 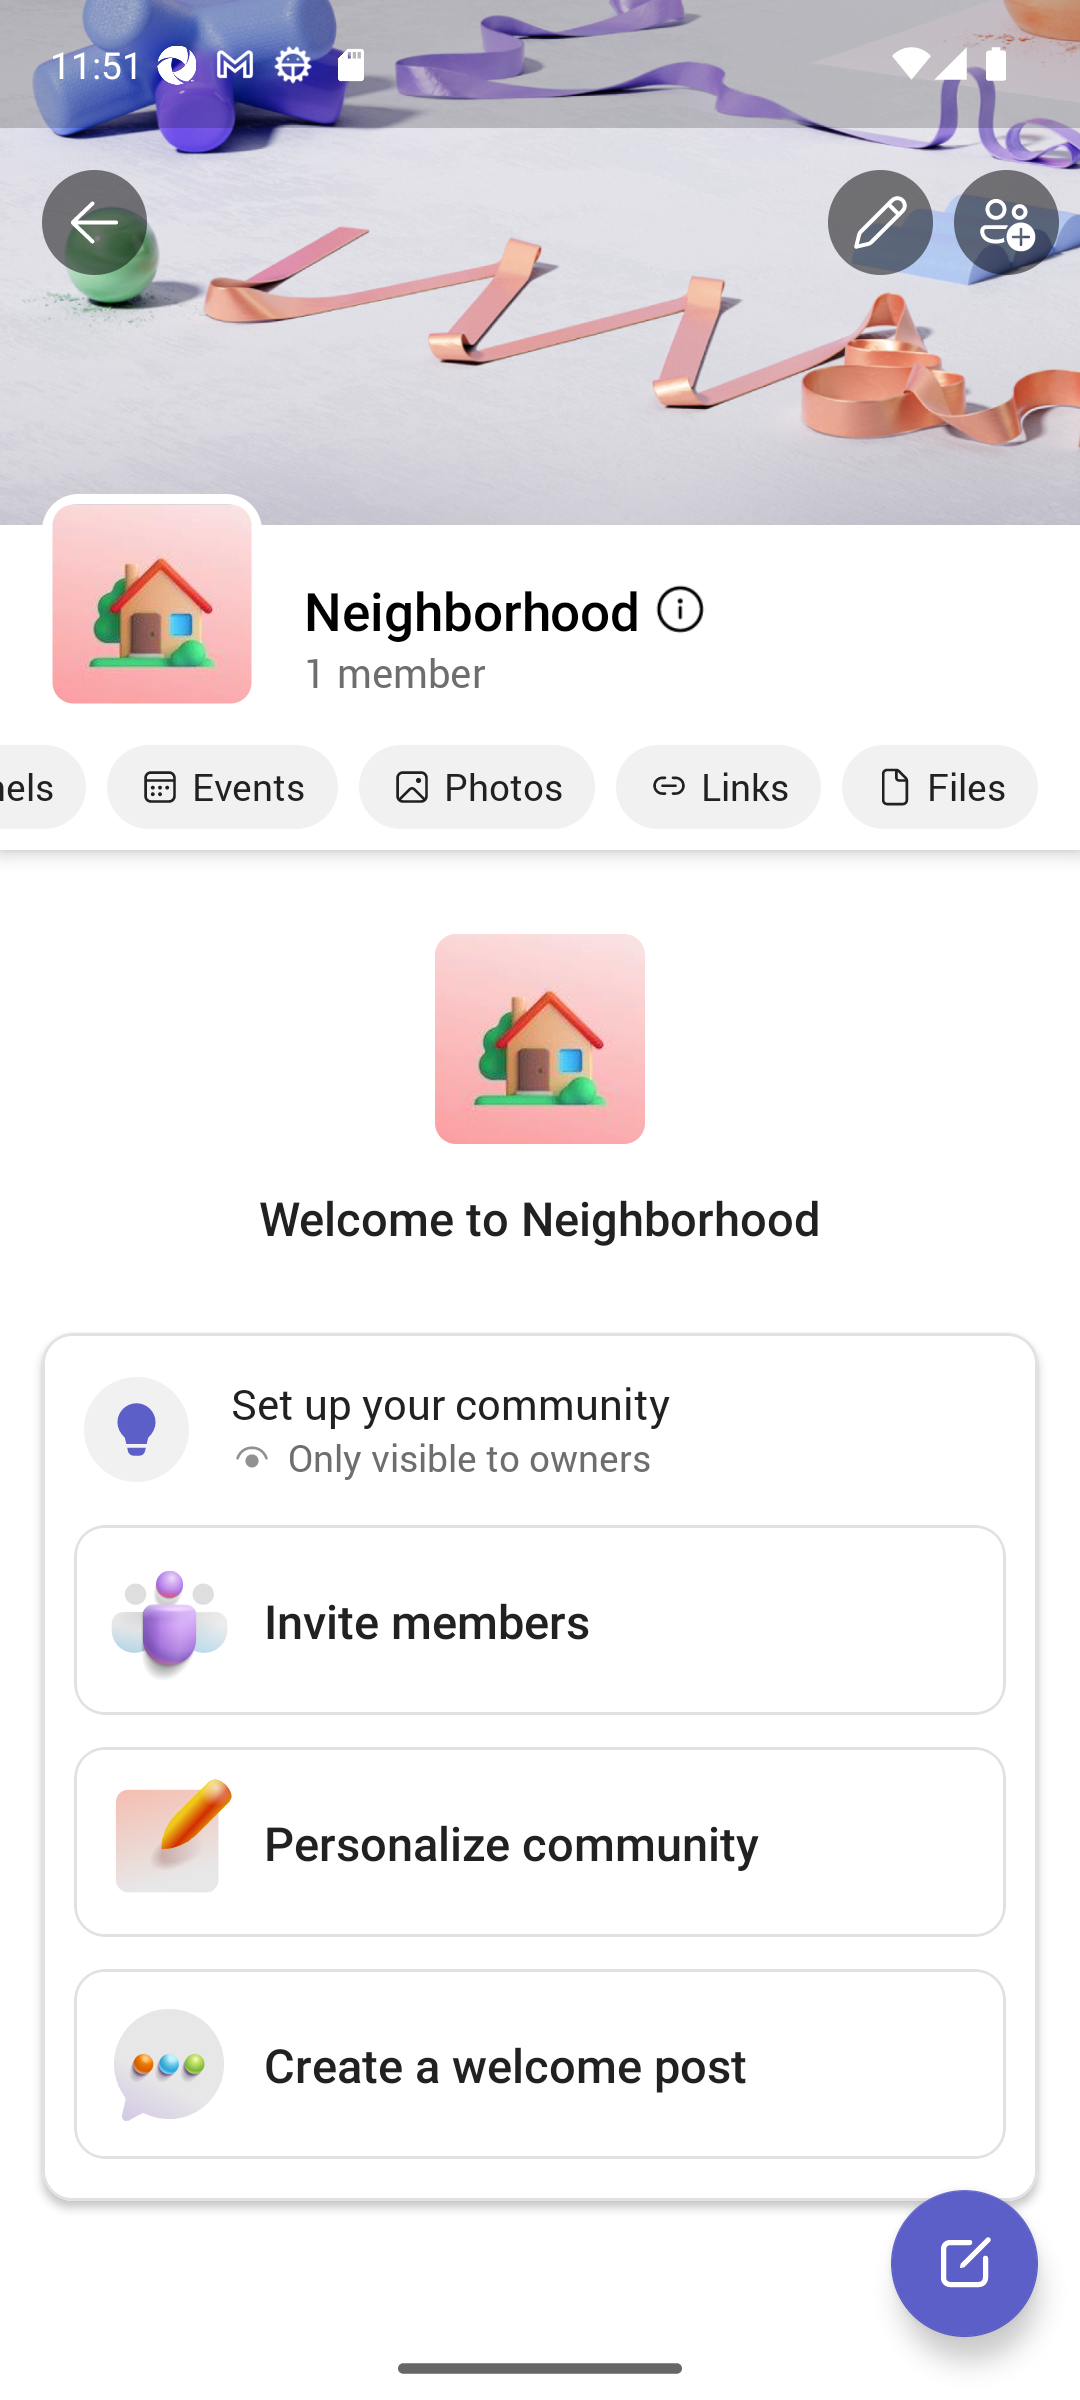 I want to click on Back, so click(x=94, y=223).